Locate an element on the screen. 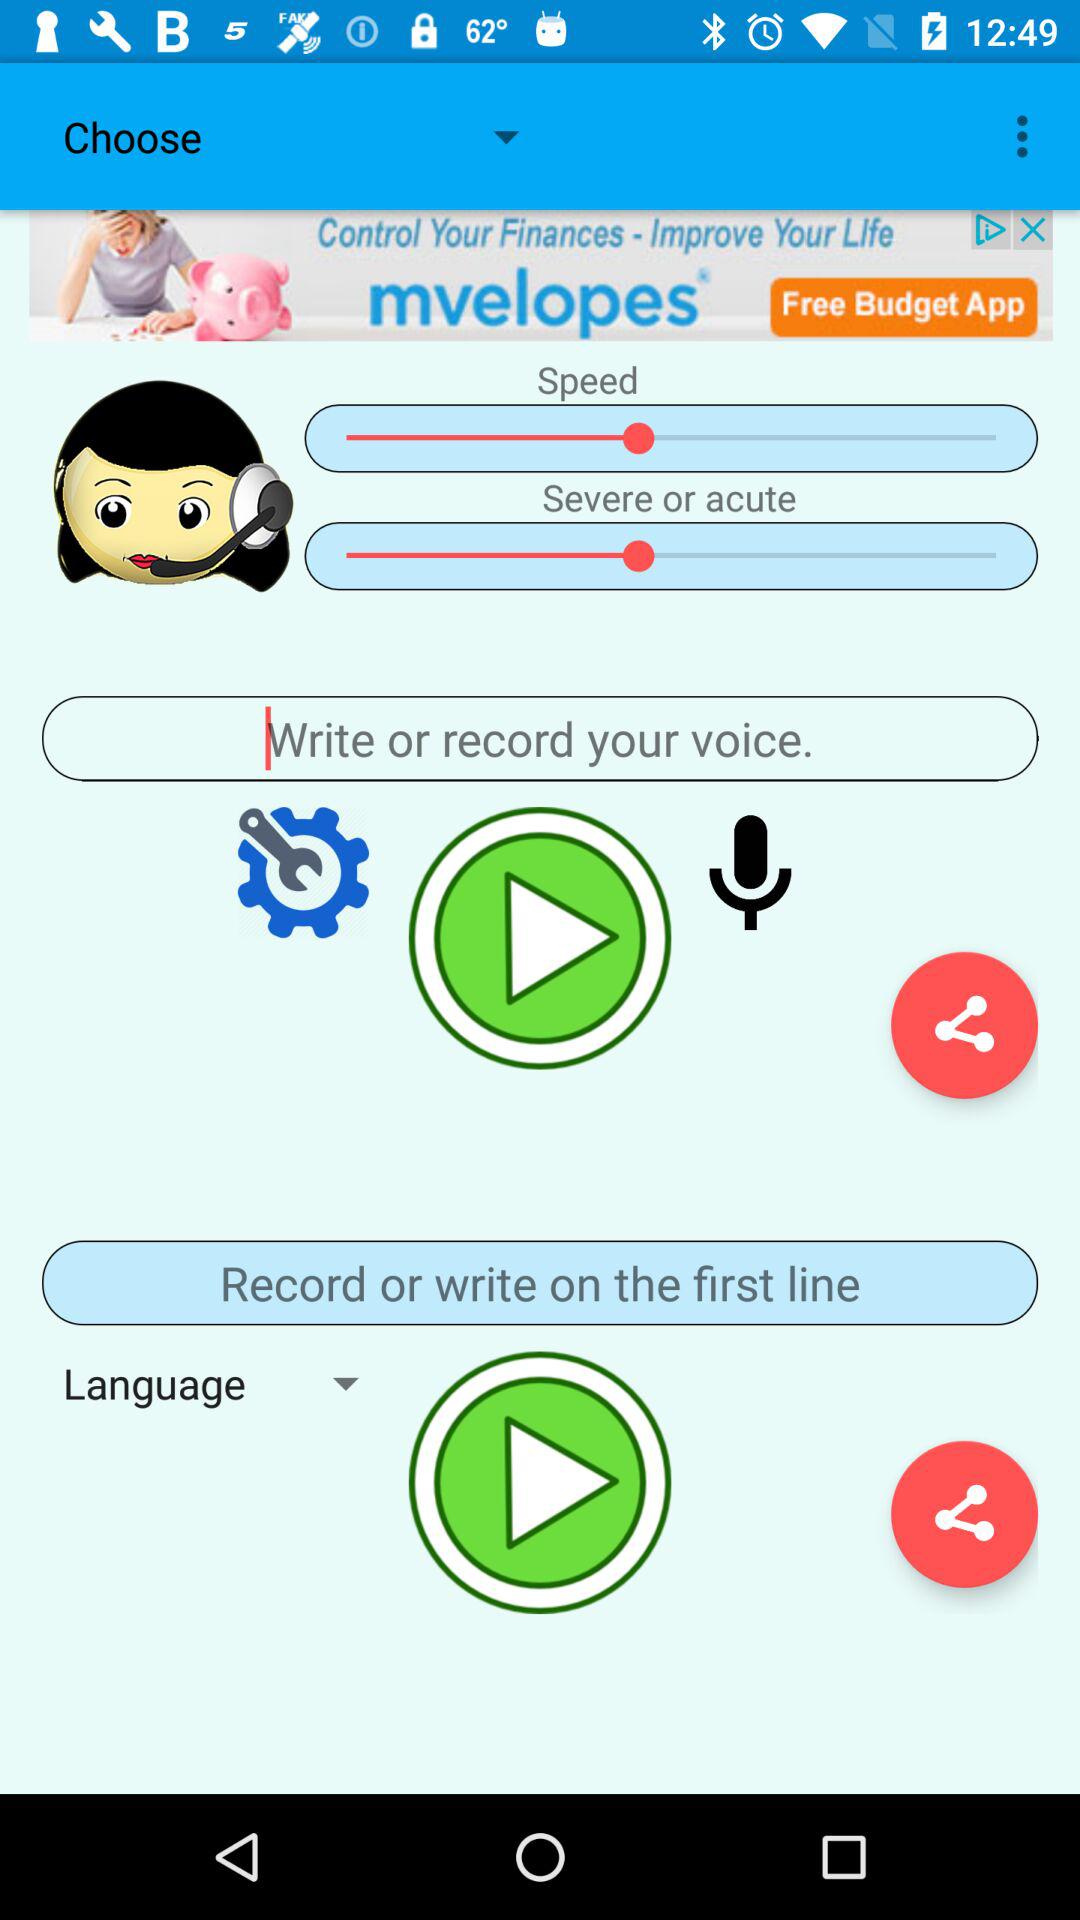 The image size is (1080, 1920). settings icon is located at coordinates (964, 1024).